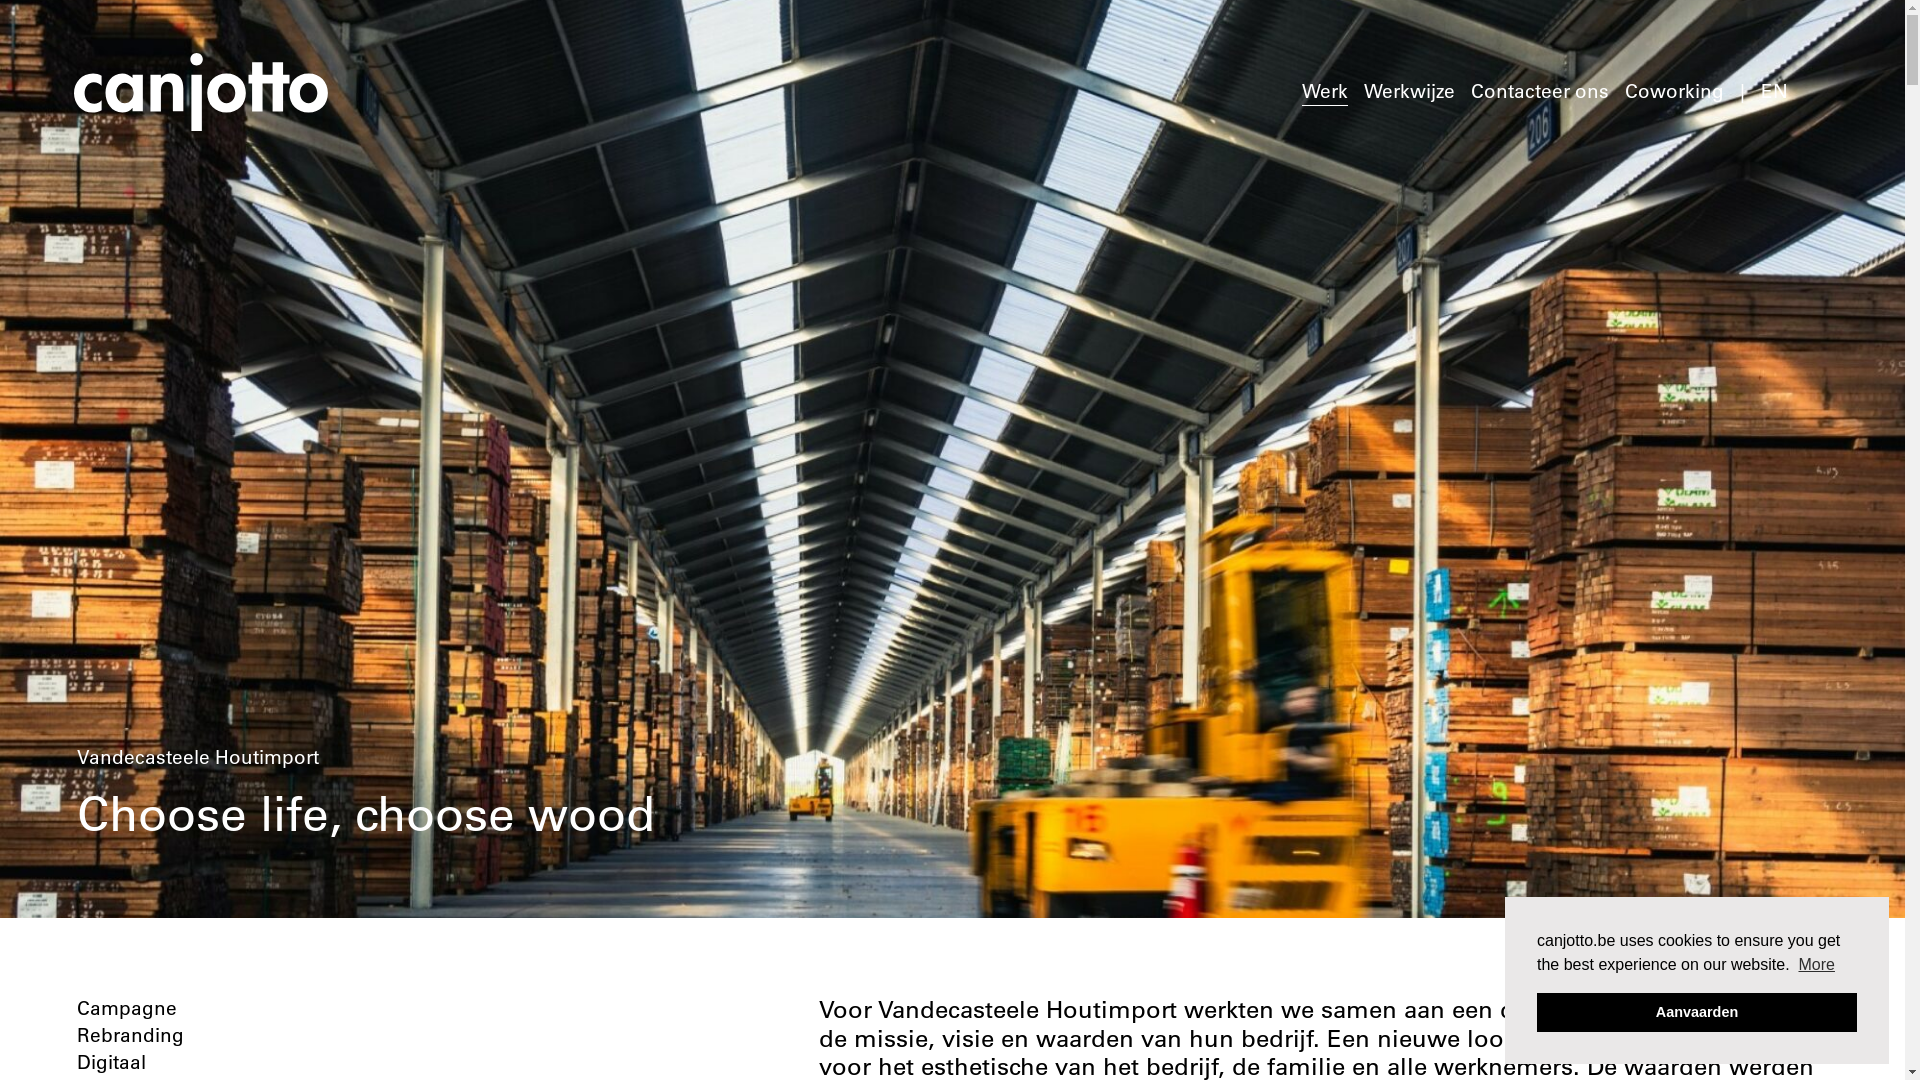 The width and height of the screenshot is (1920, 1080). I want to click on Canjotto, so click(201, 92).